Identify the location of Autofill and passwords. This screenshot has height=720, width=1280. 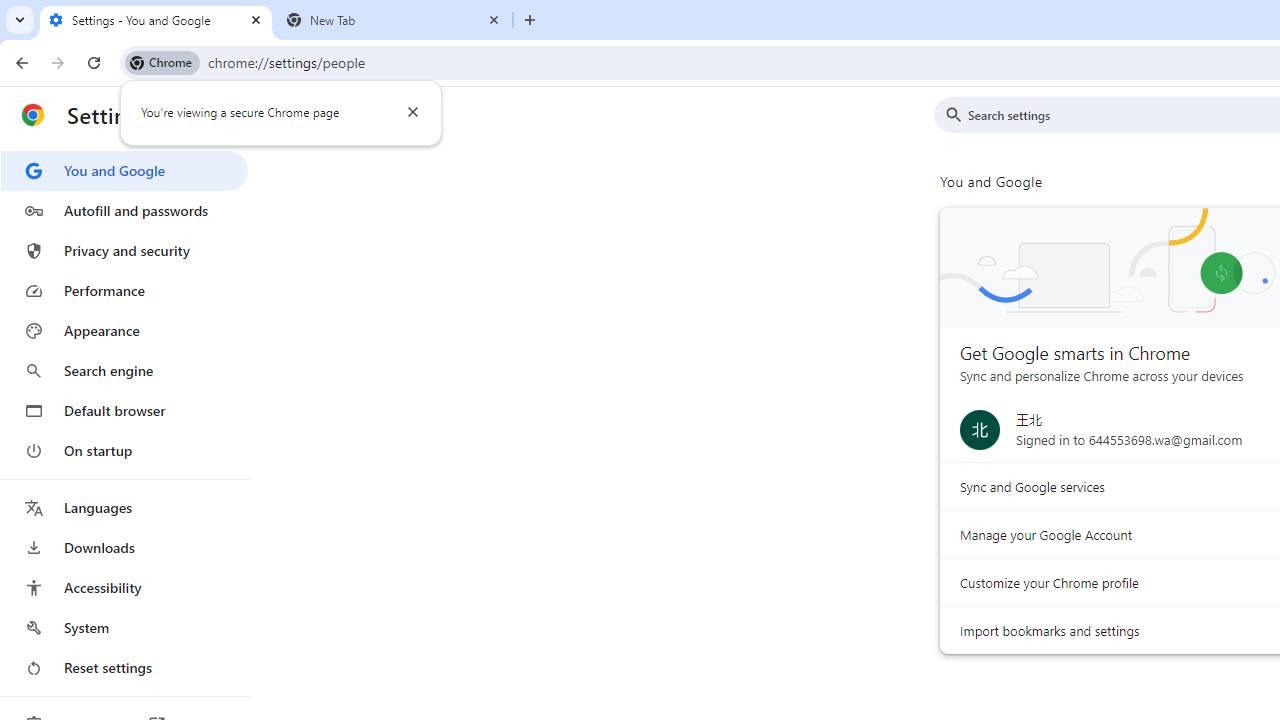
(124, 210).